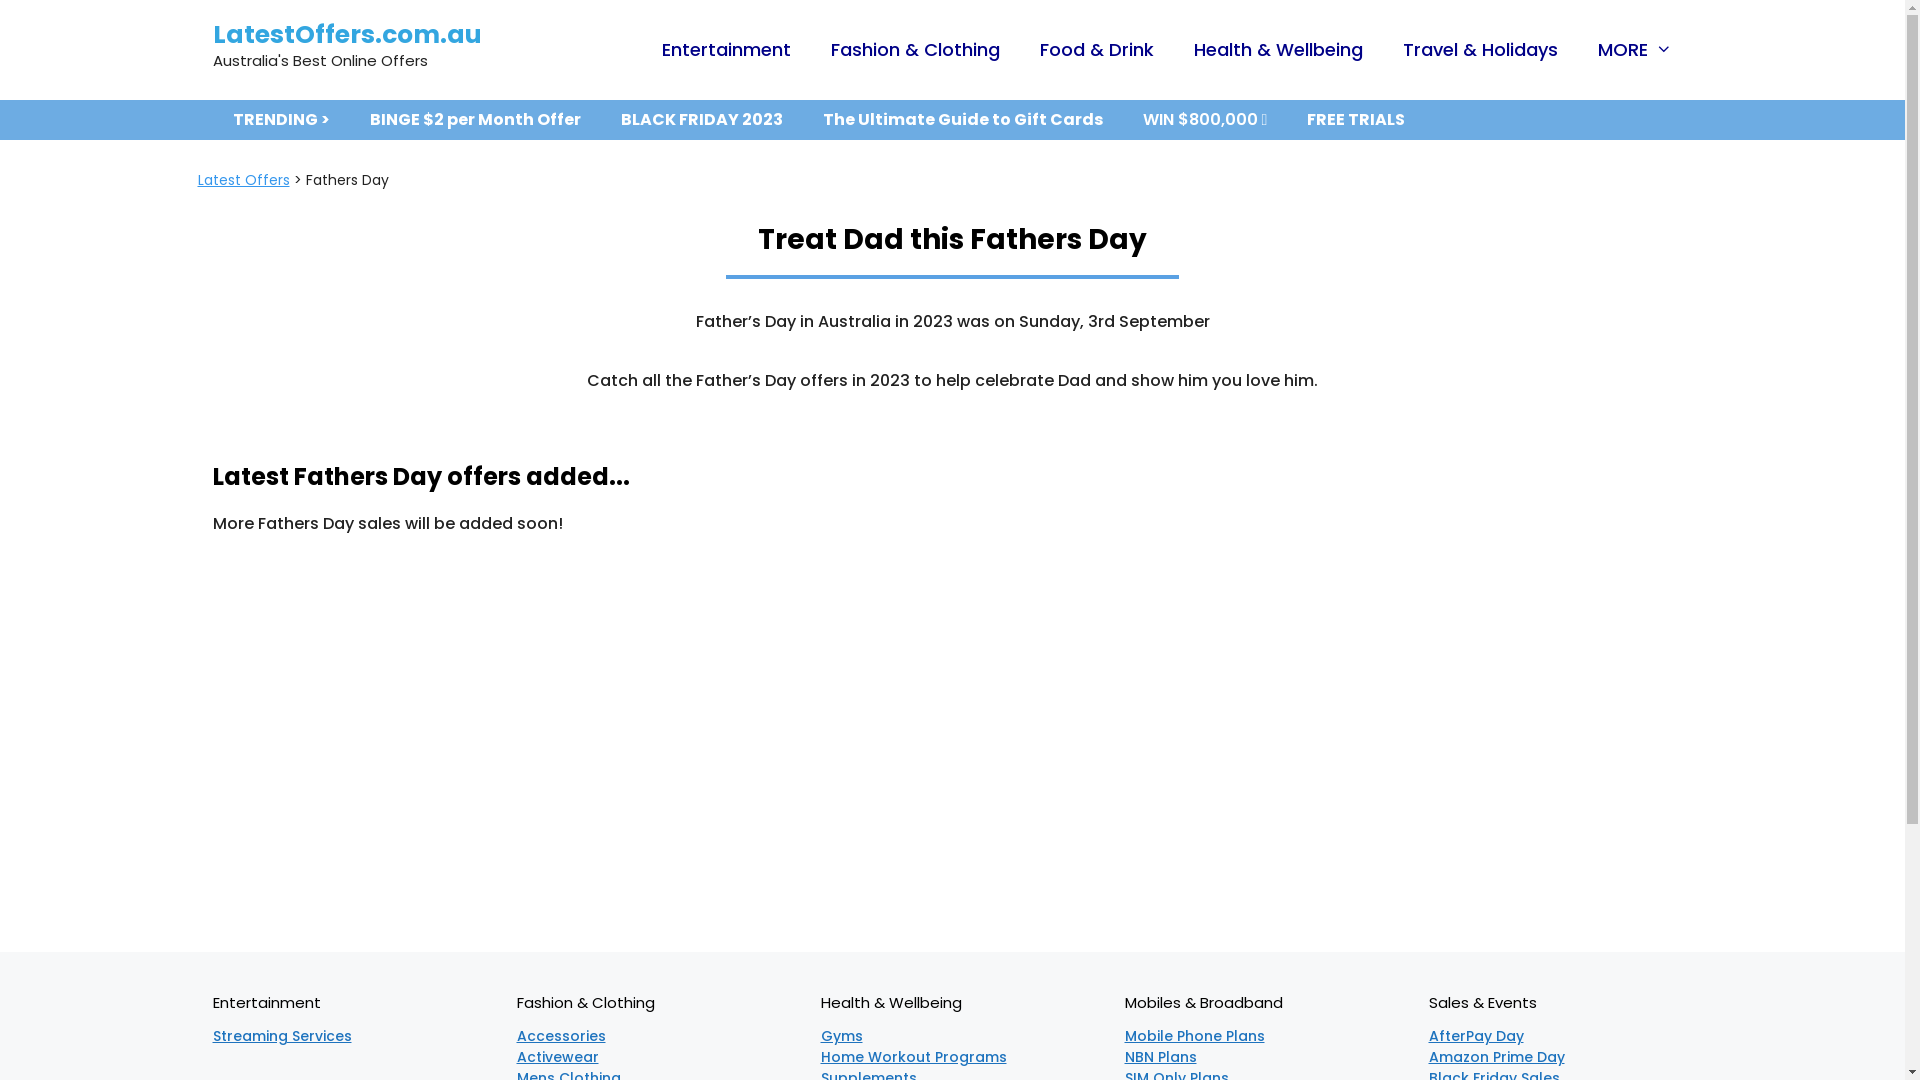 This screenshot has height=1080, width=1920. What do you see at coordinates (346, 34) in the screenshot?
I see `LatestOffers.com.au` at bounding box center [346, 34].